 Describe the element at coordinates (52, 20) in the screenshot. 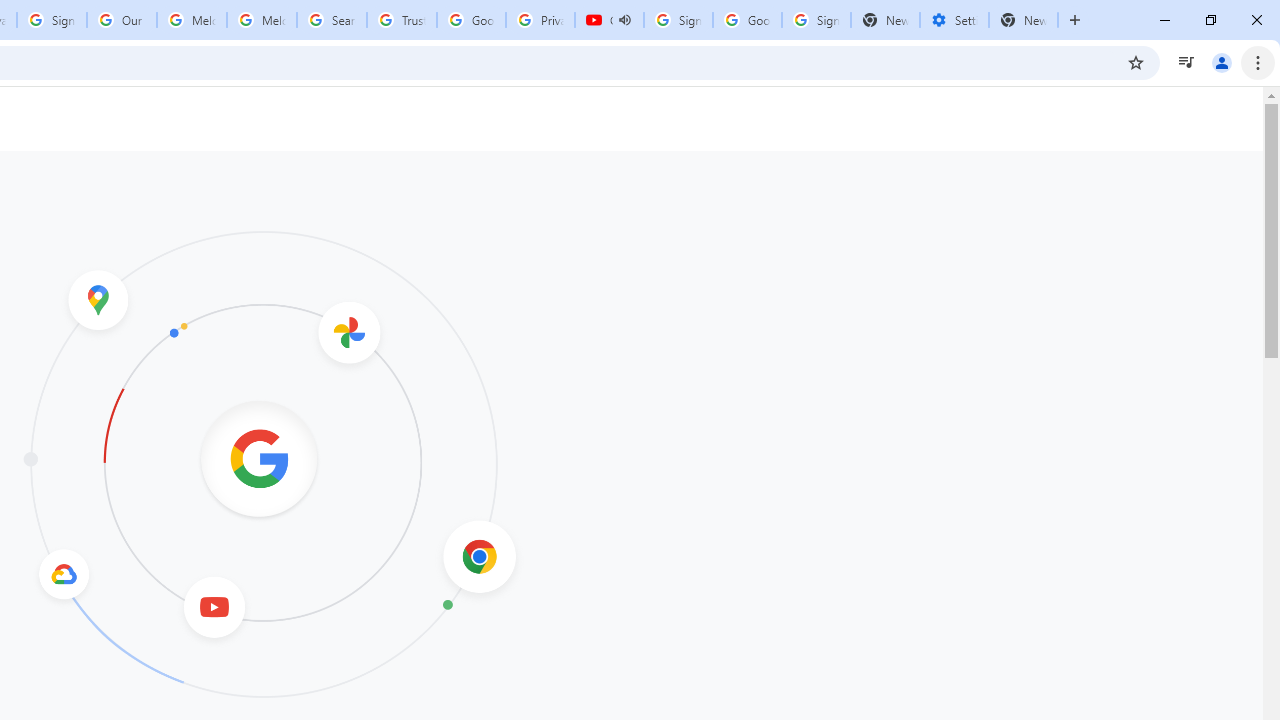

I see `Sign in - Google Accounts` at that location.